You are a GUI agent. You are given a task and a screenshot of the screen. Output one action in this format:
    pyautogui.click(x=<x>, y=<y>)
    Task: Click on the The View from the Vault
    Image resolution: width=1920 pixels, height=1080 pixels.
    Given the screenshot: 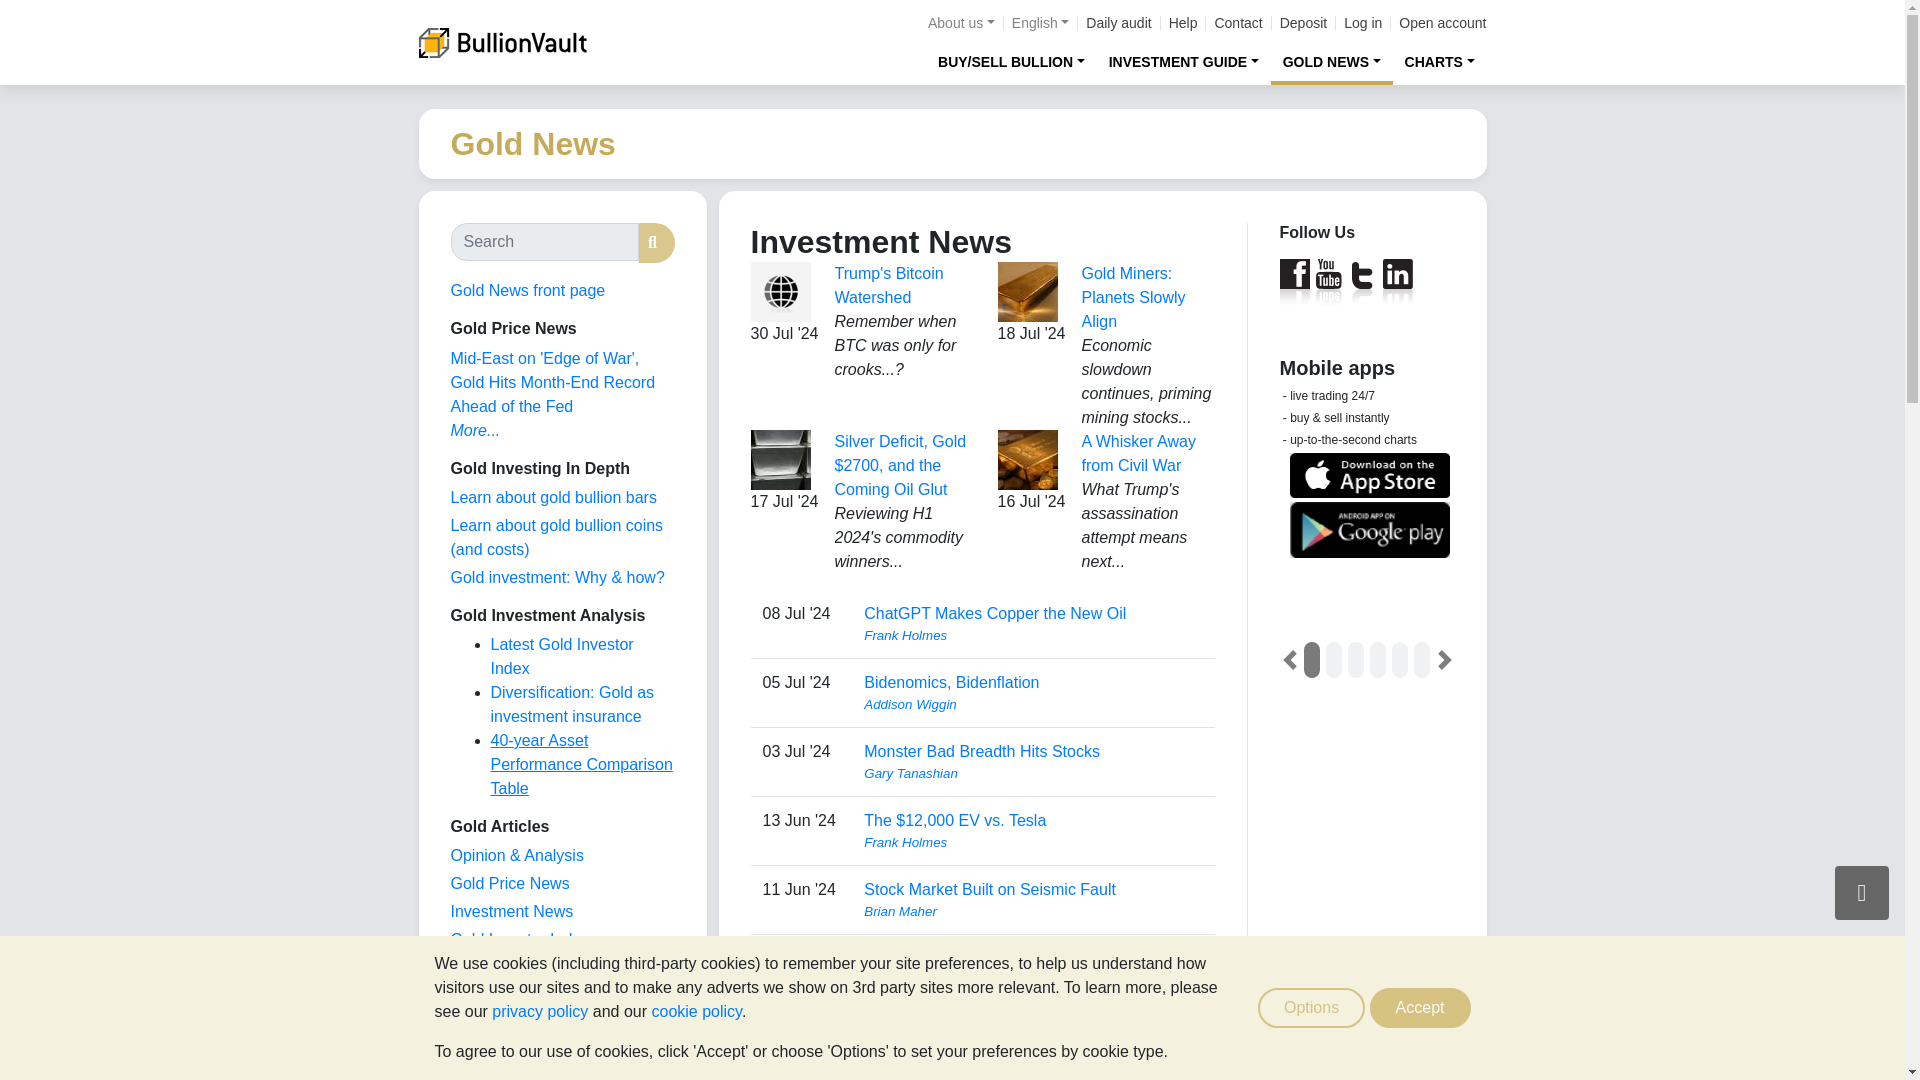 What is the action you would take?
    pyautogui.click(x=516, y=855)
    